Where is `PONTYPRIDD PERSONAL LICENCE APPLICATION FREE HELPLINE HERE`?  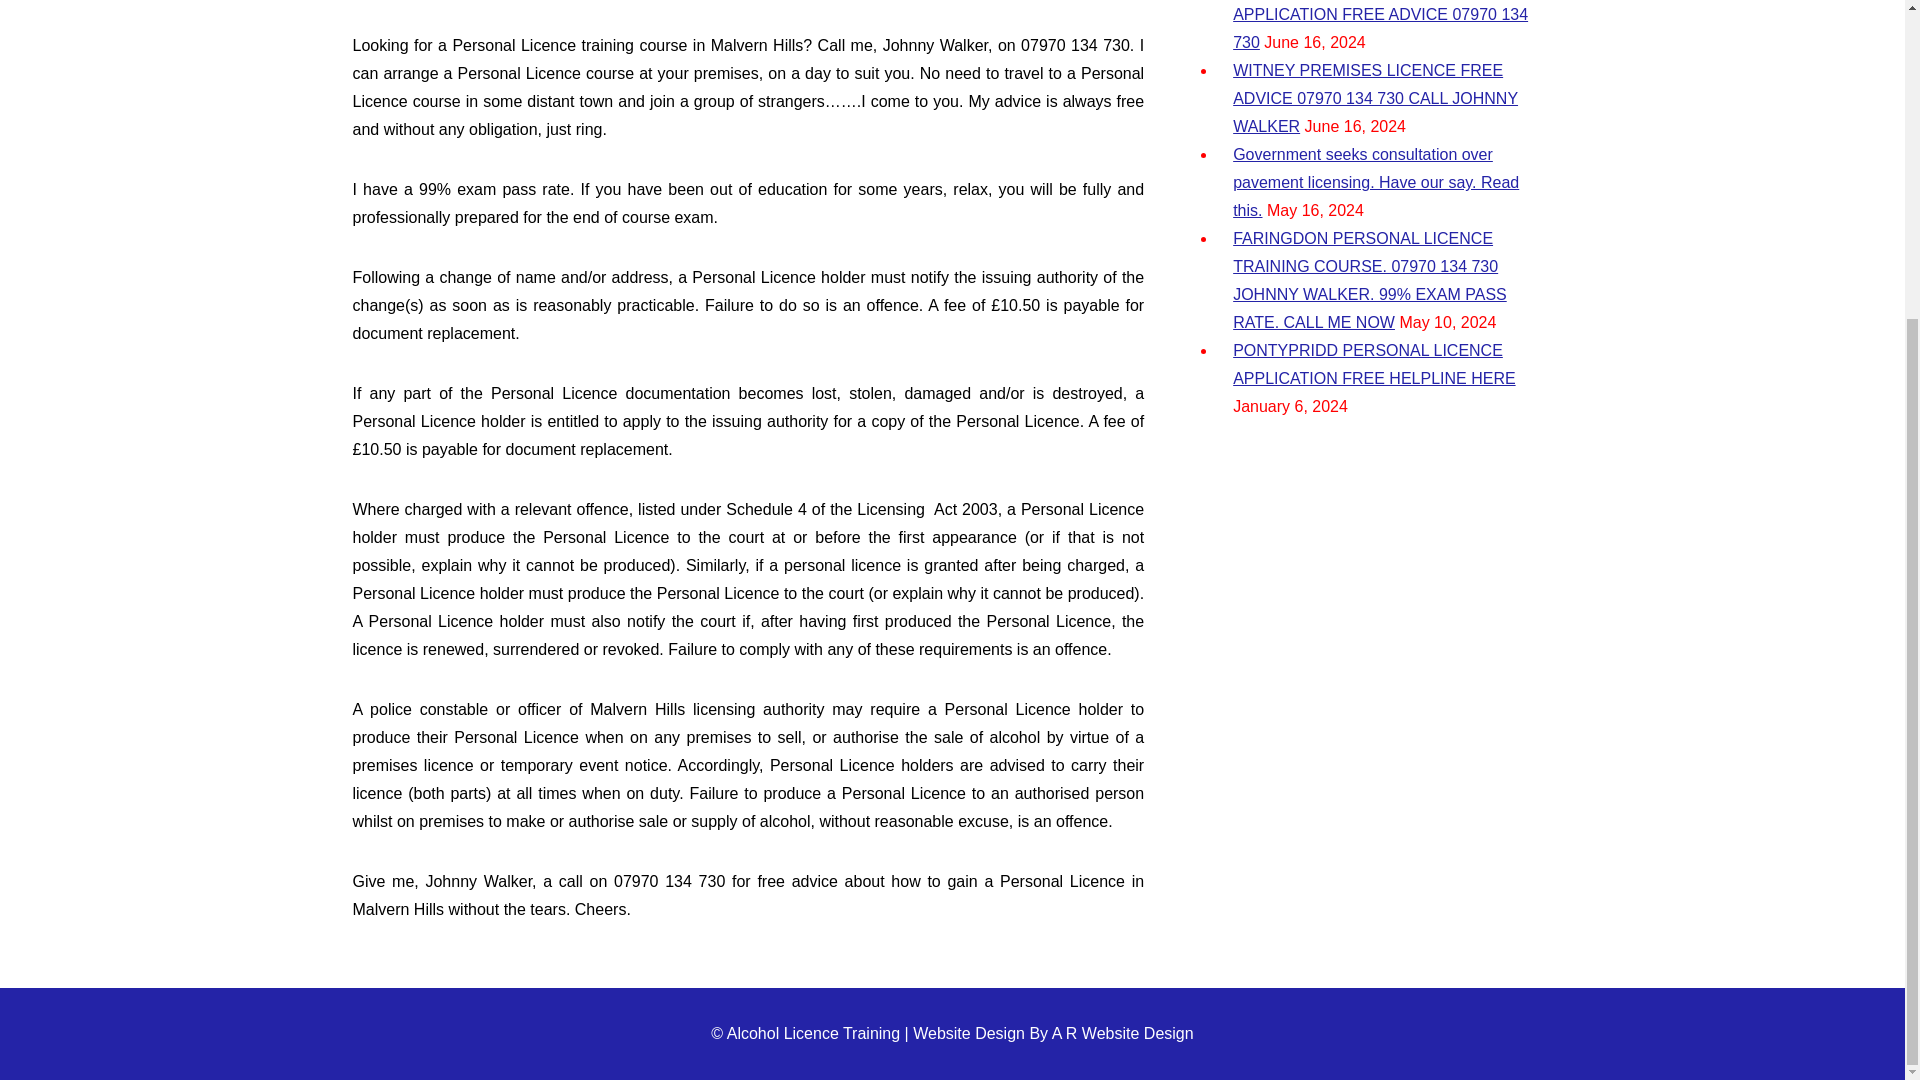 PONTYPRIDD PERSONAL LICENCE APPLICATION FREE HELPLINE HERE is located at coordinates (1373, 364).